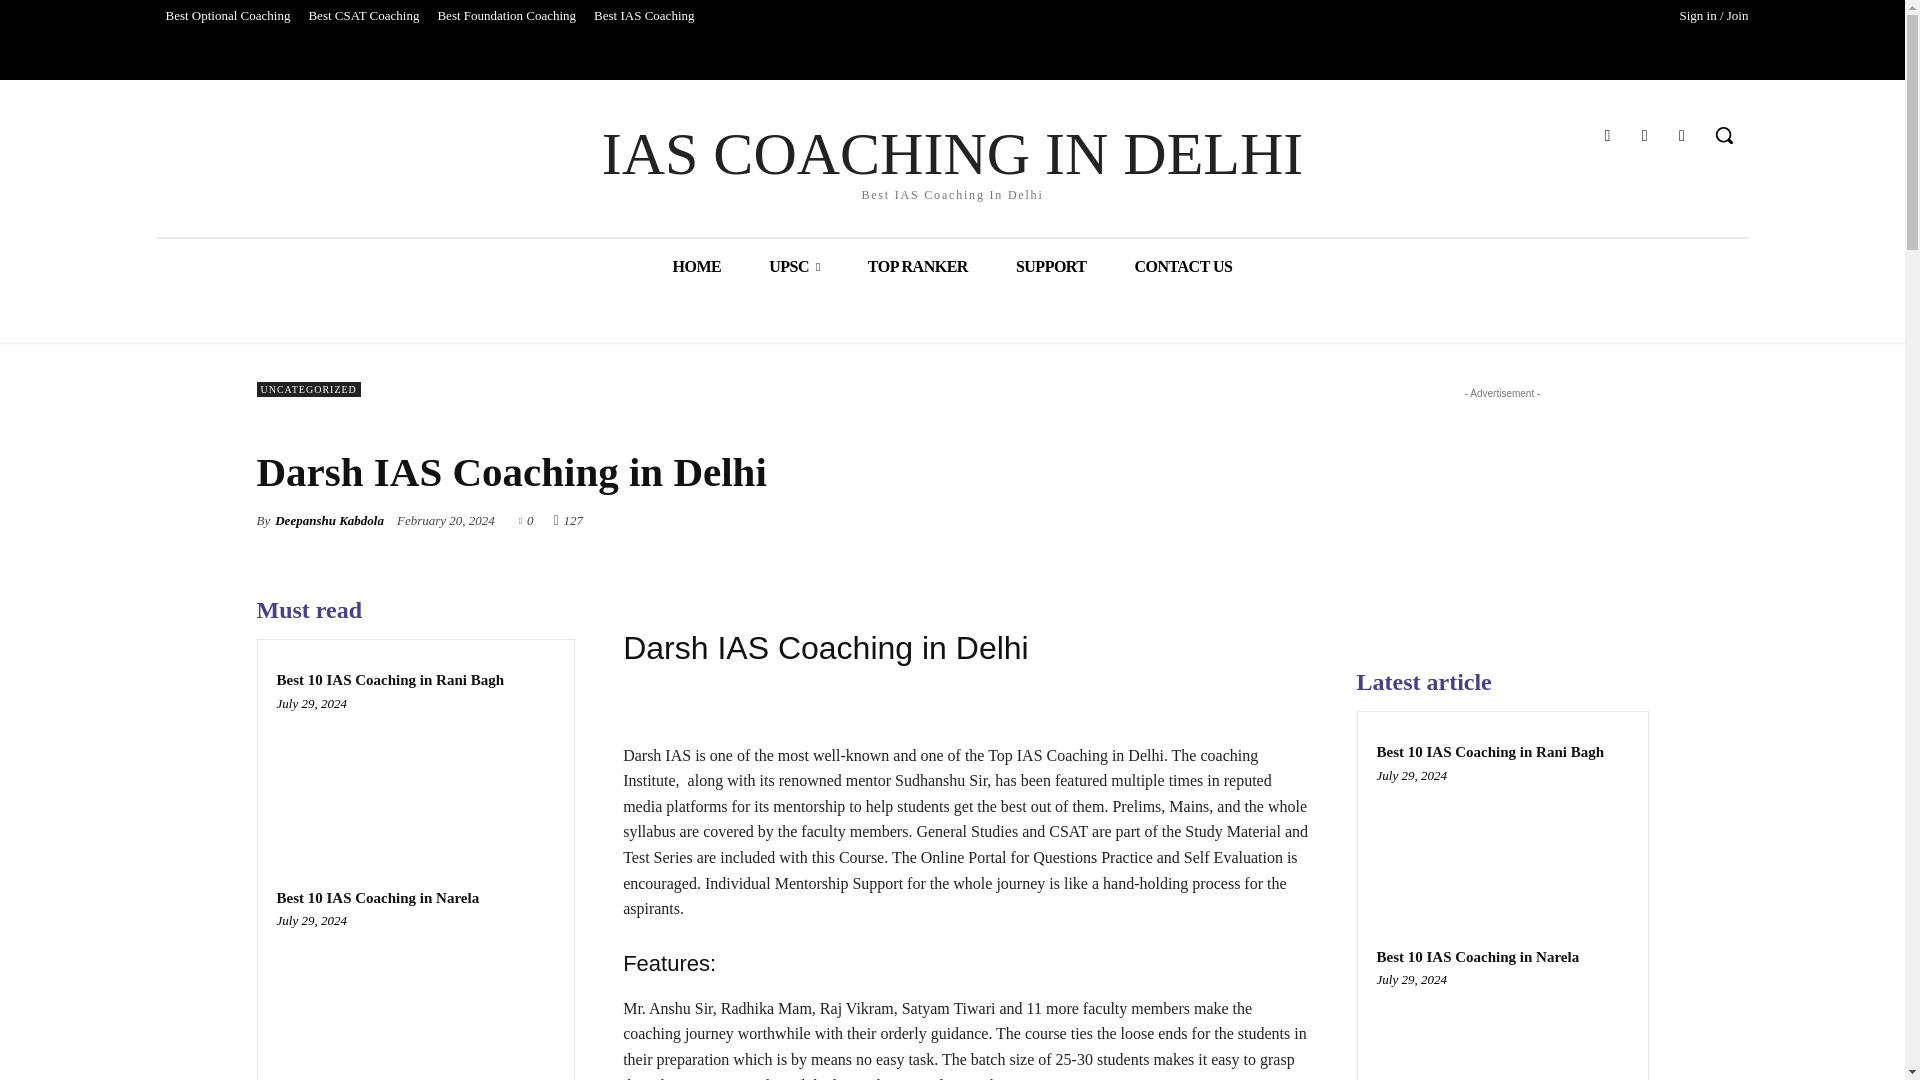 The image size is (1920, 1080). What do you see at coordinates (794, 266) in the screenshot?
I see `UPSC` at bounding box center [794, 266].